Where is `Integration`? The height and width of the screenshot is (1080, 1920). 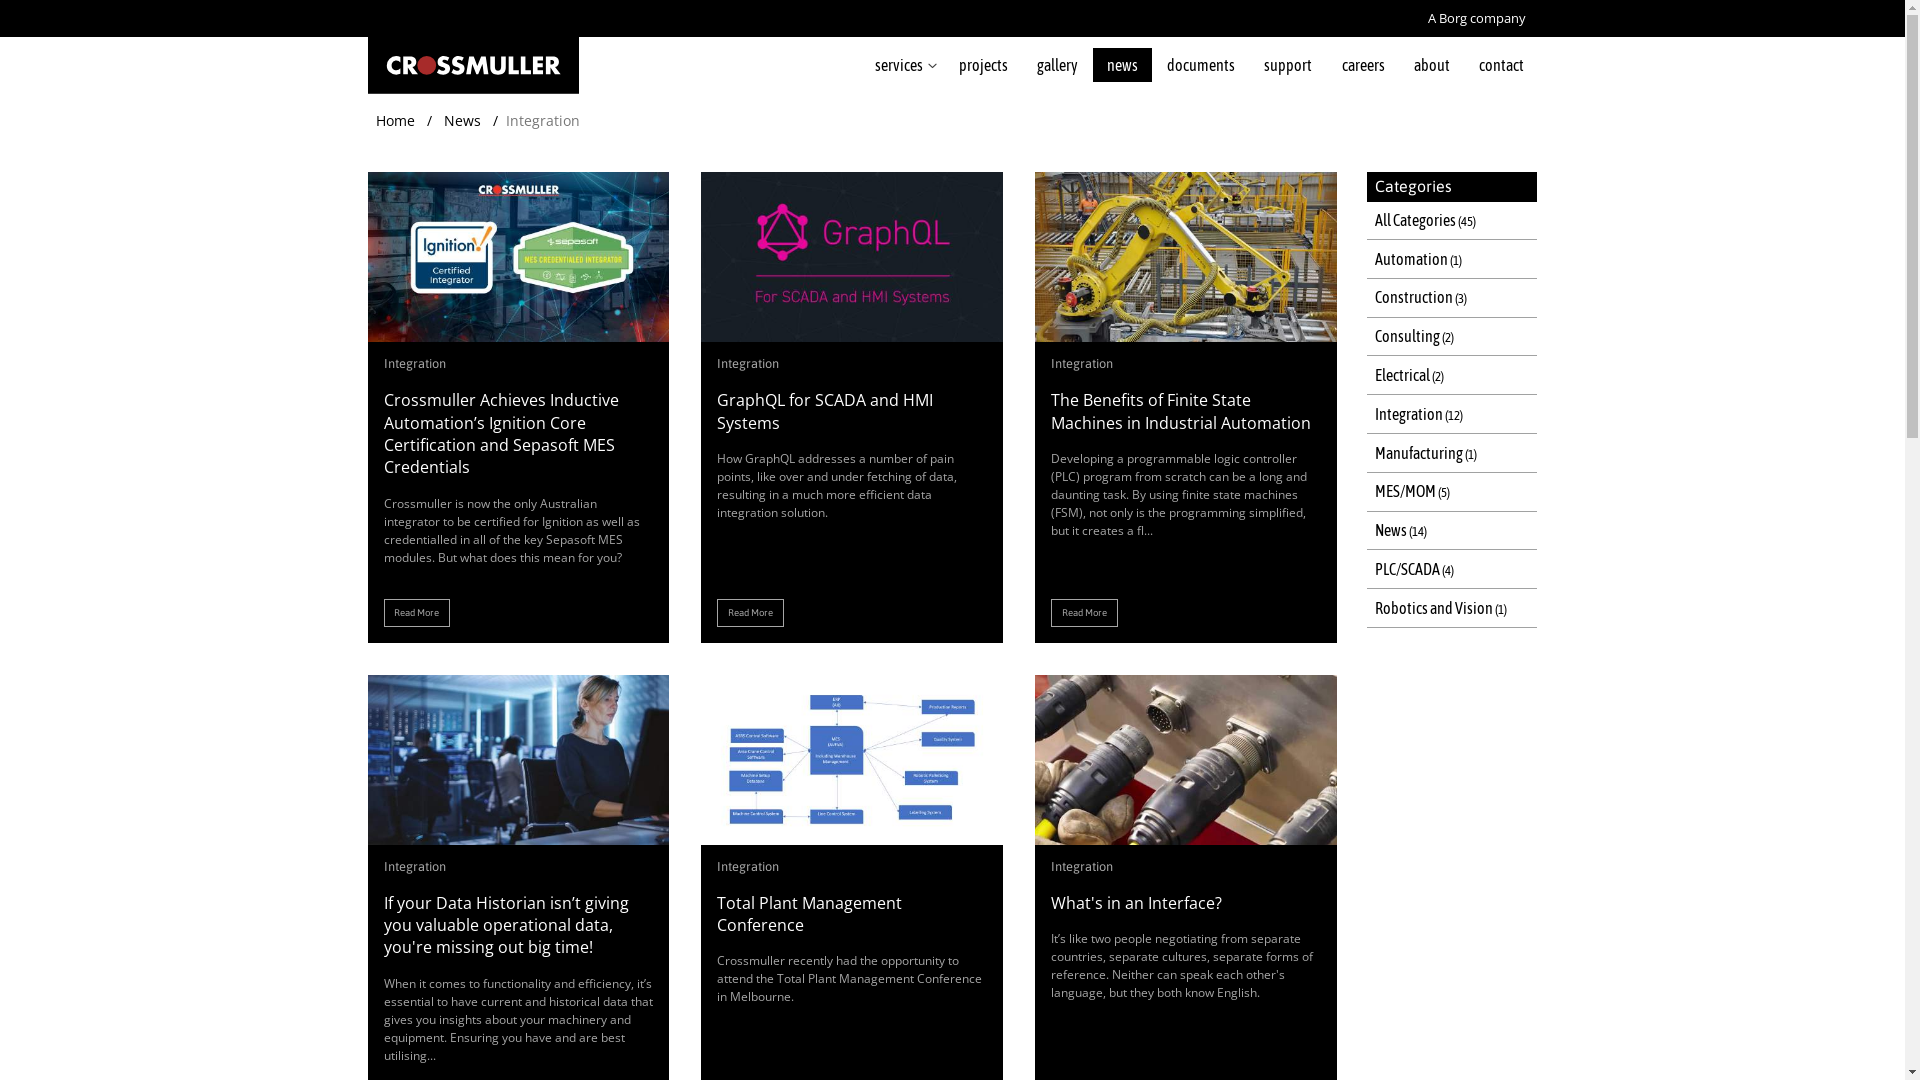
Integration is located at coordinates (748, 866).